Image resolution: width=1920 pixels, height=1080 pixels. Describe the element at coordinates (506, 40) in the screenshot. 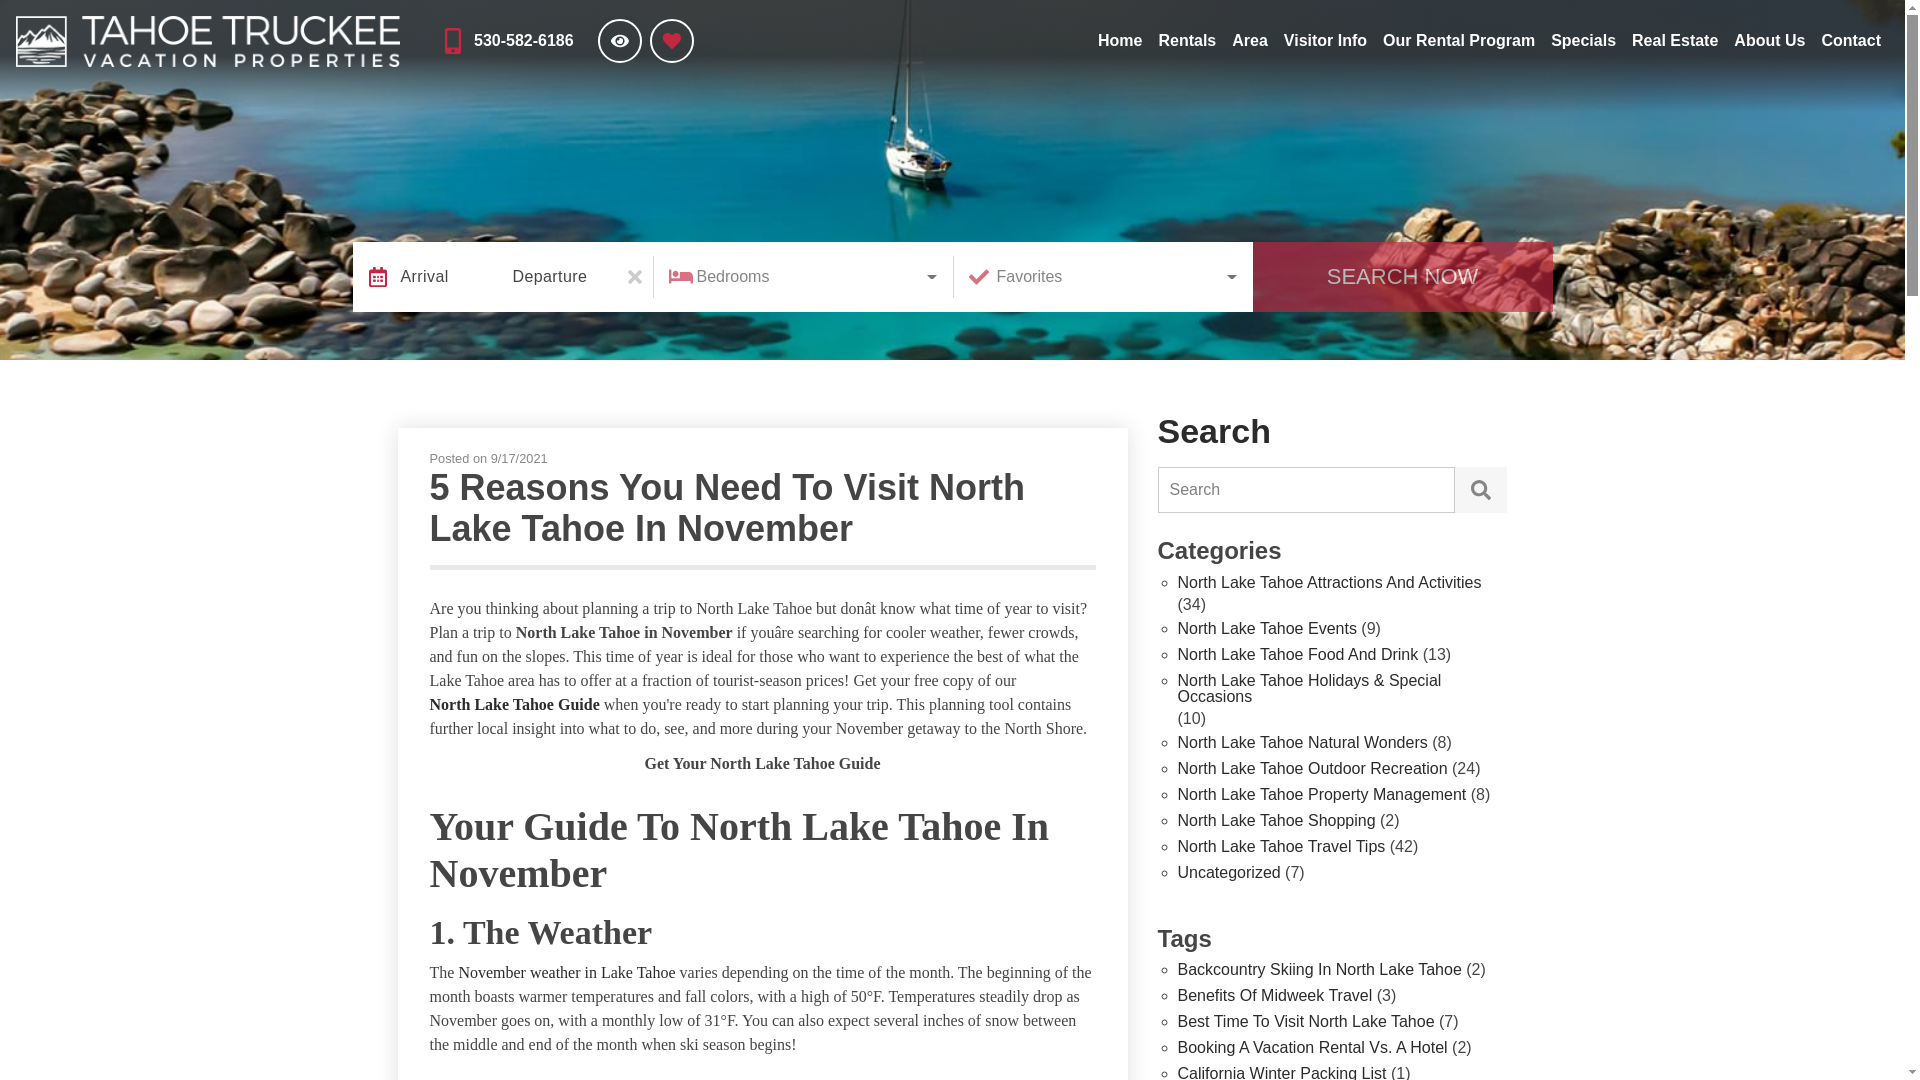

I see `530-582-6186` at that location.